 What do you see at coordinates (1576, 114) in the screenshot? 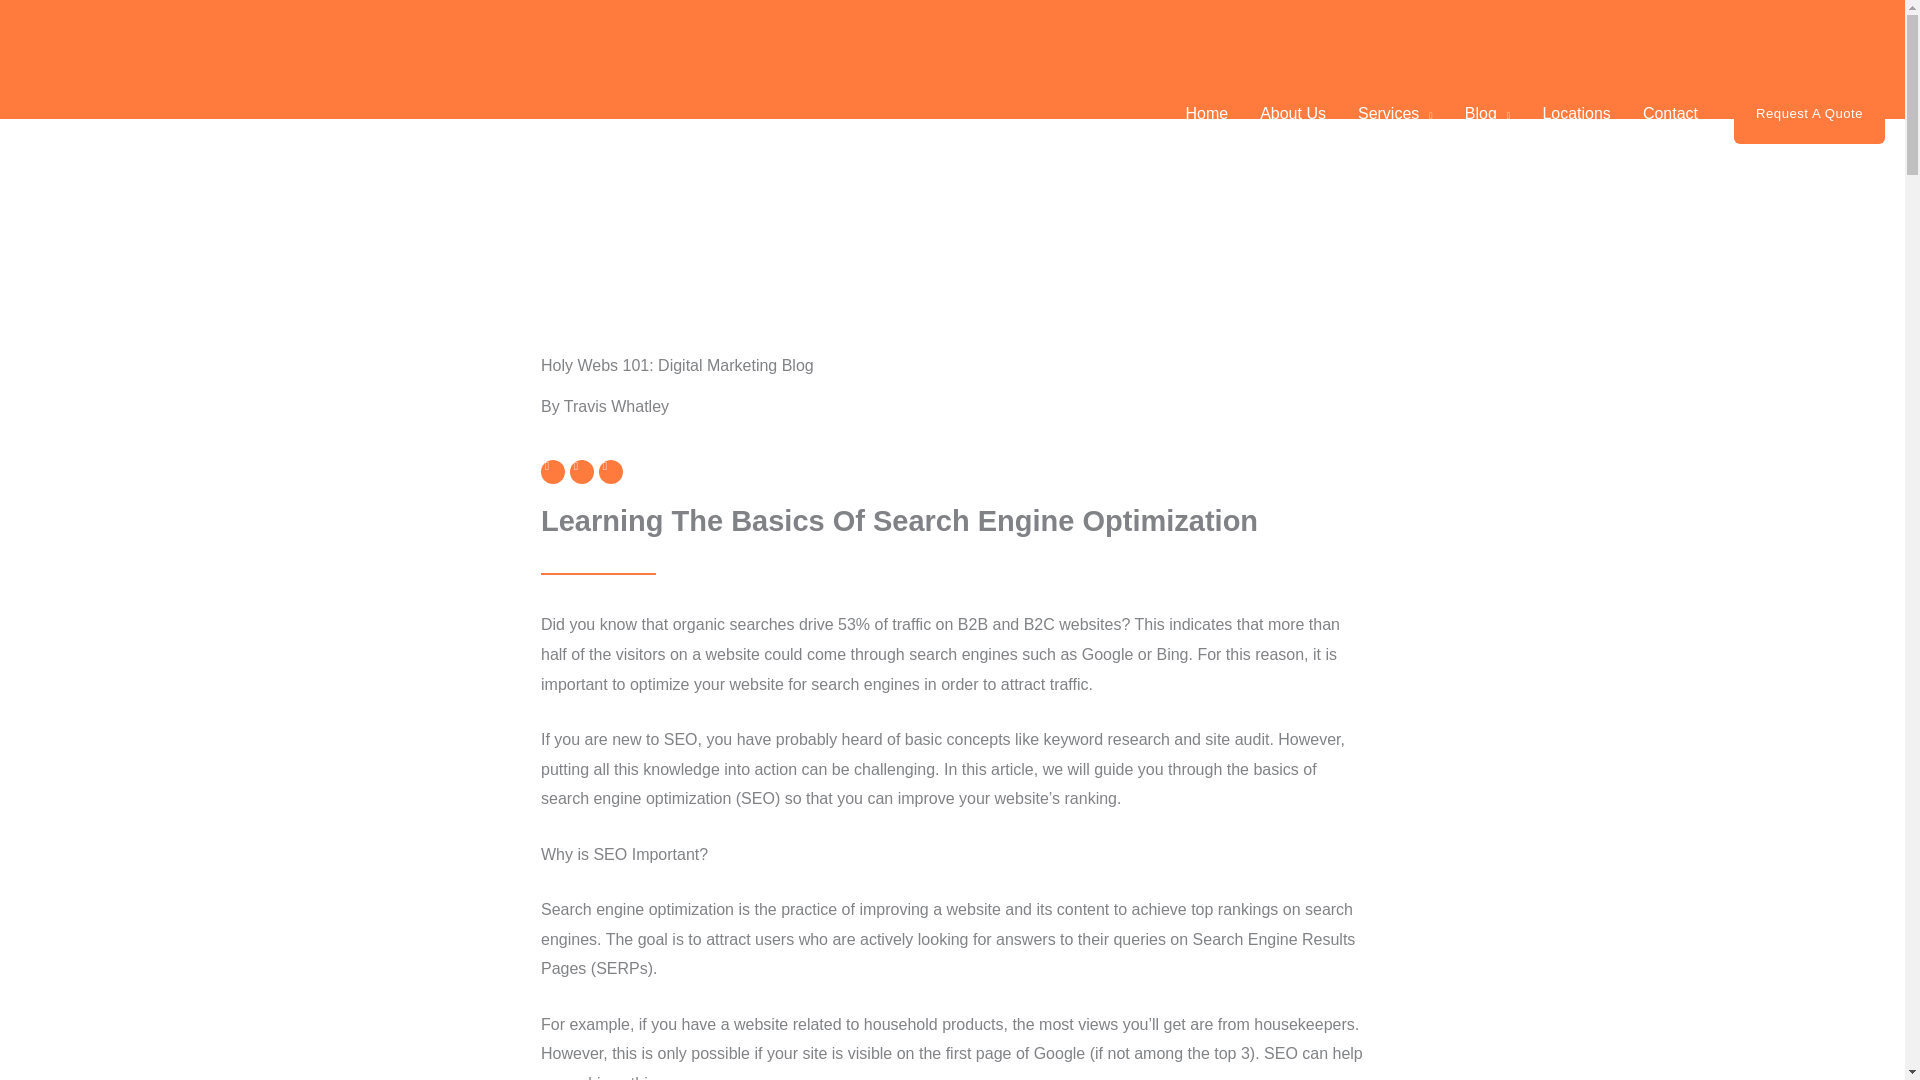
I see `Locations` at bounding box center [1576, 114].